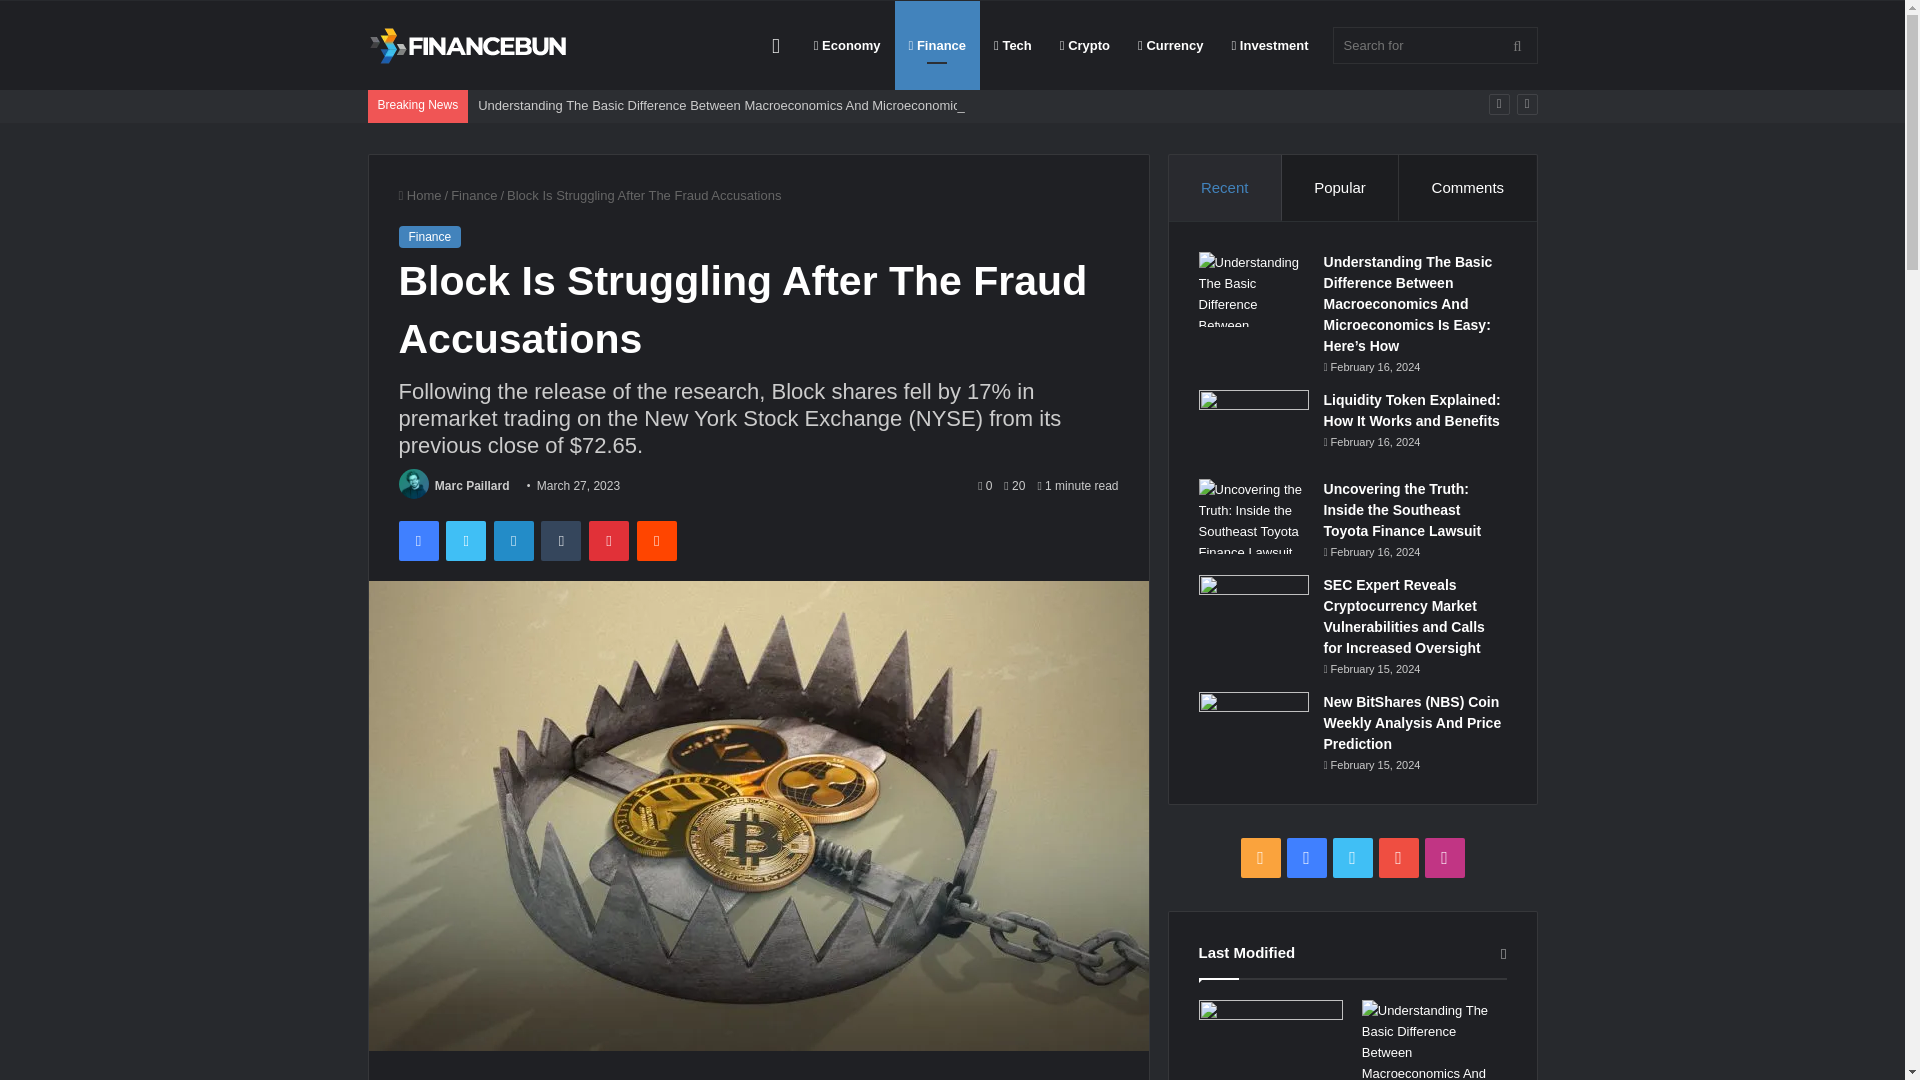 The width and height of the screenshot is (1920, 1080). What do you see at coordinates (1434, 45) in the screenshot?
I see `Search for` at bounding box center [1434, 45].